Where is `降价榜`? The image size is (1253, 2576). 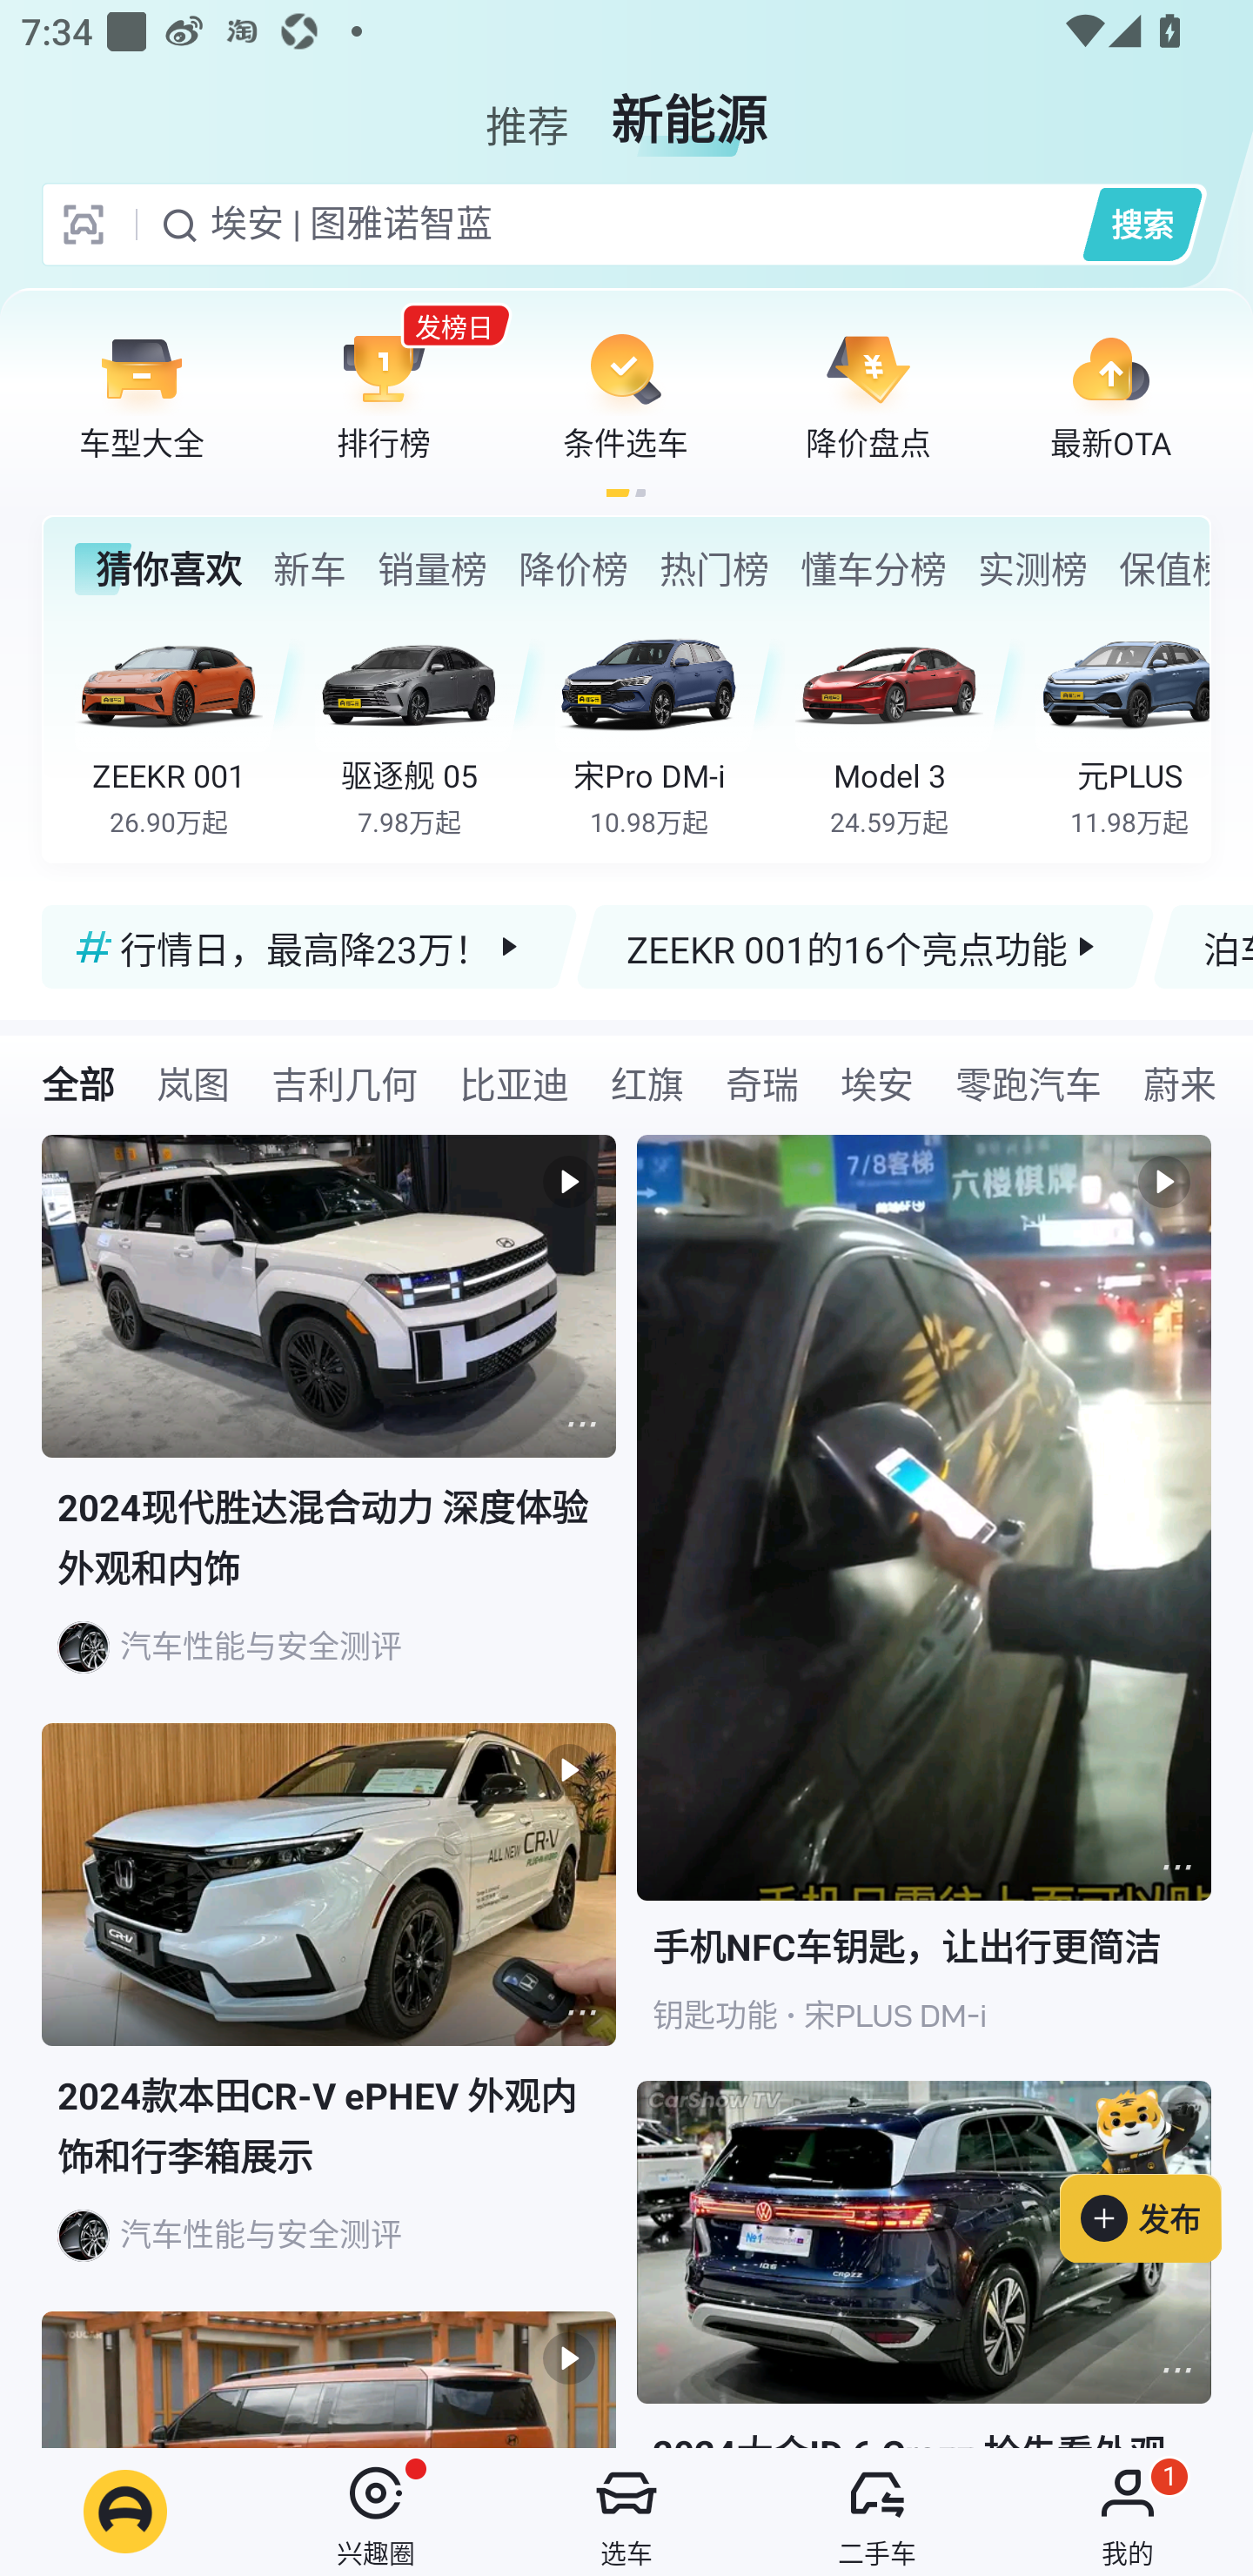 降价榜 is located at coordinates (573, 569).